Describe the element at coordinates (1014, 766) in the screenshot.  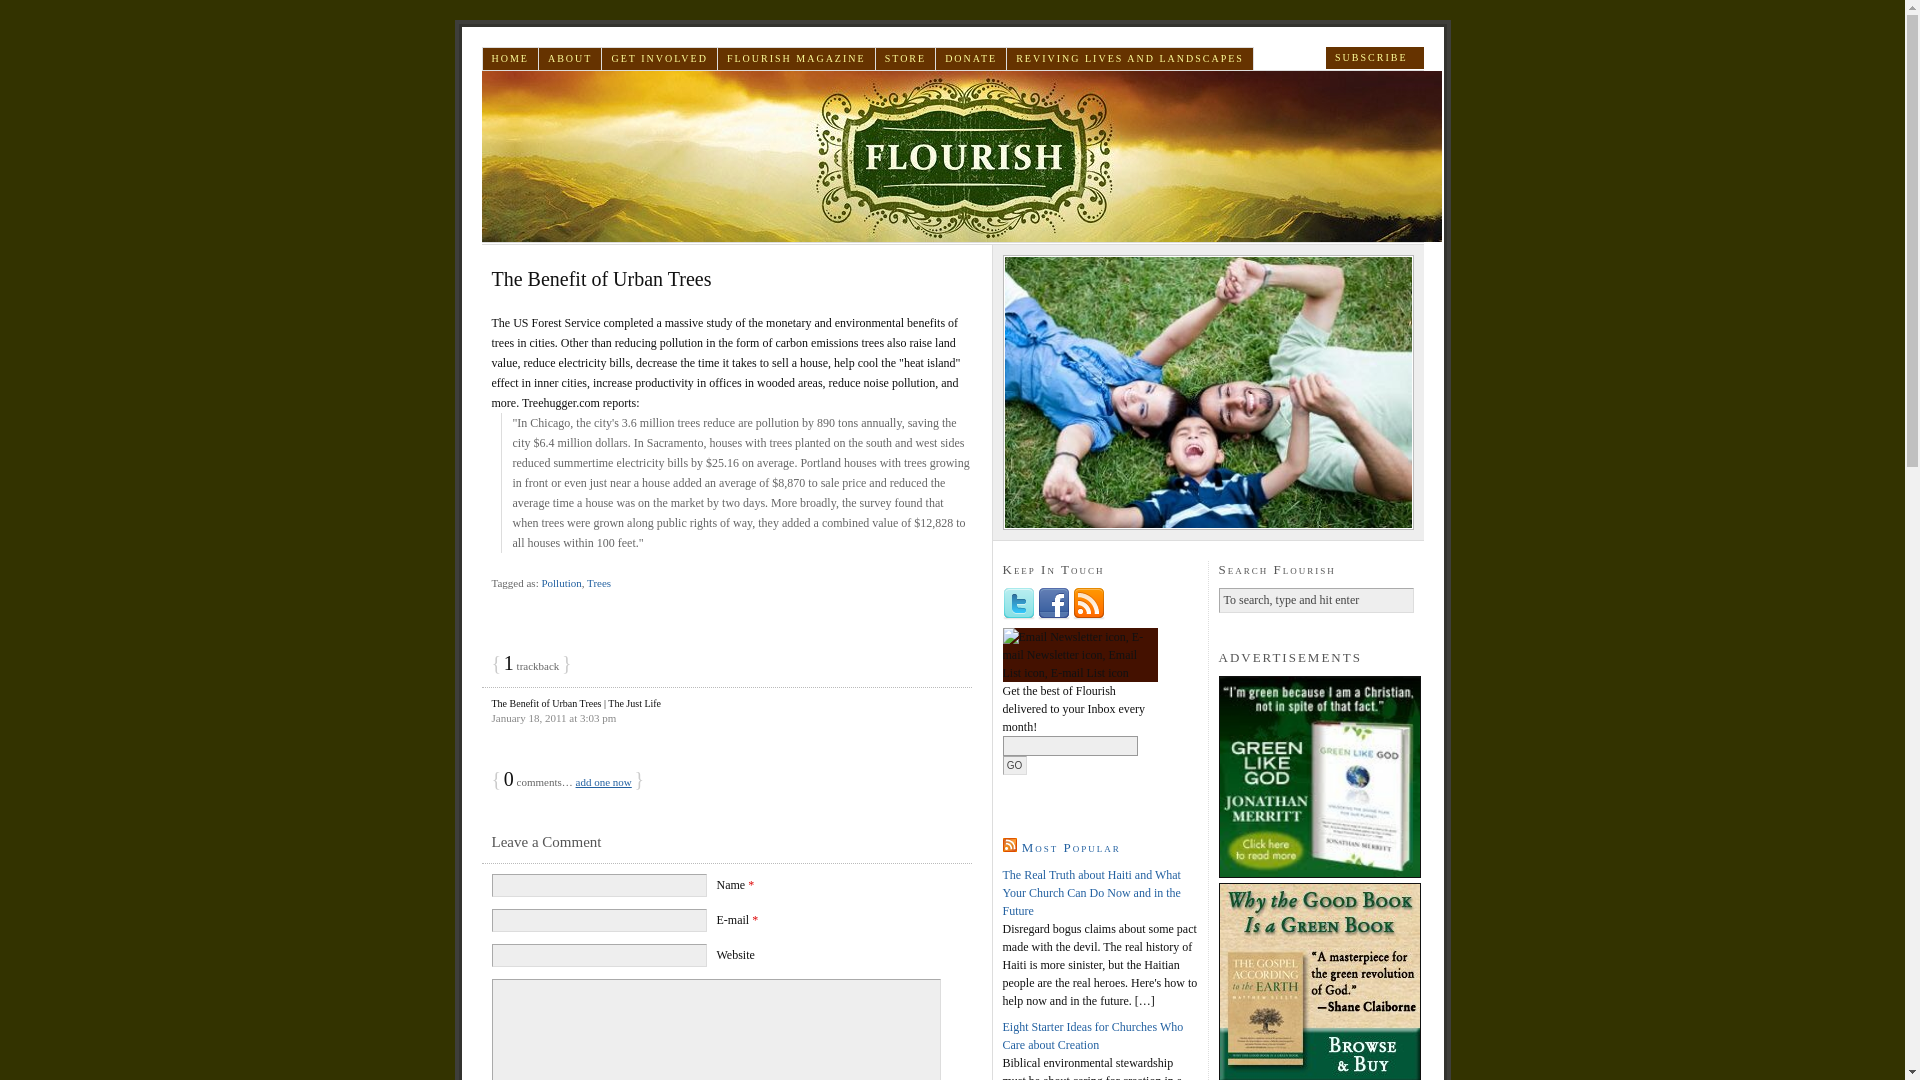
I see `GO` at that location.